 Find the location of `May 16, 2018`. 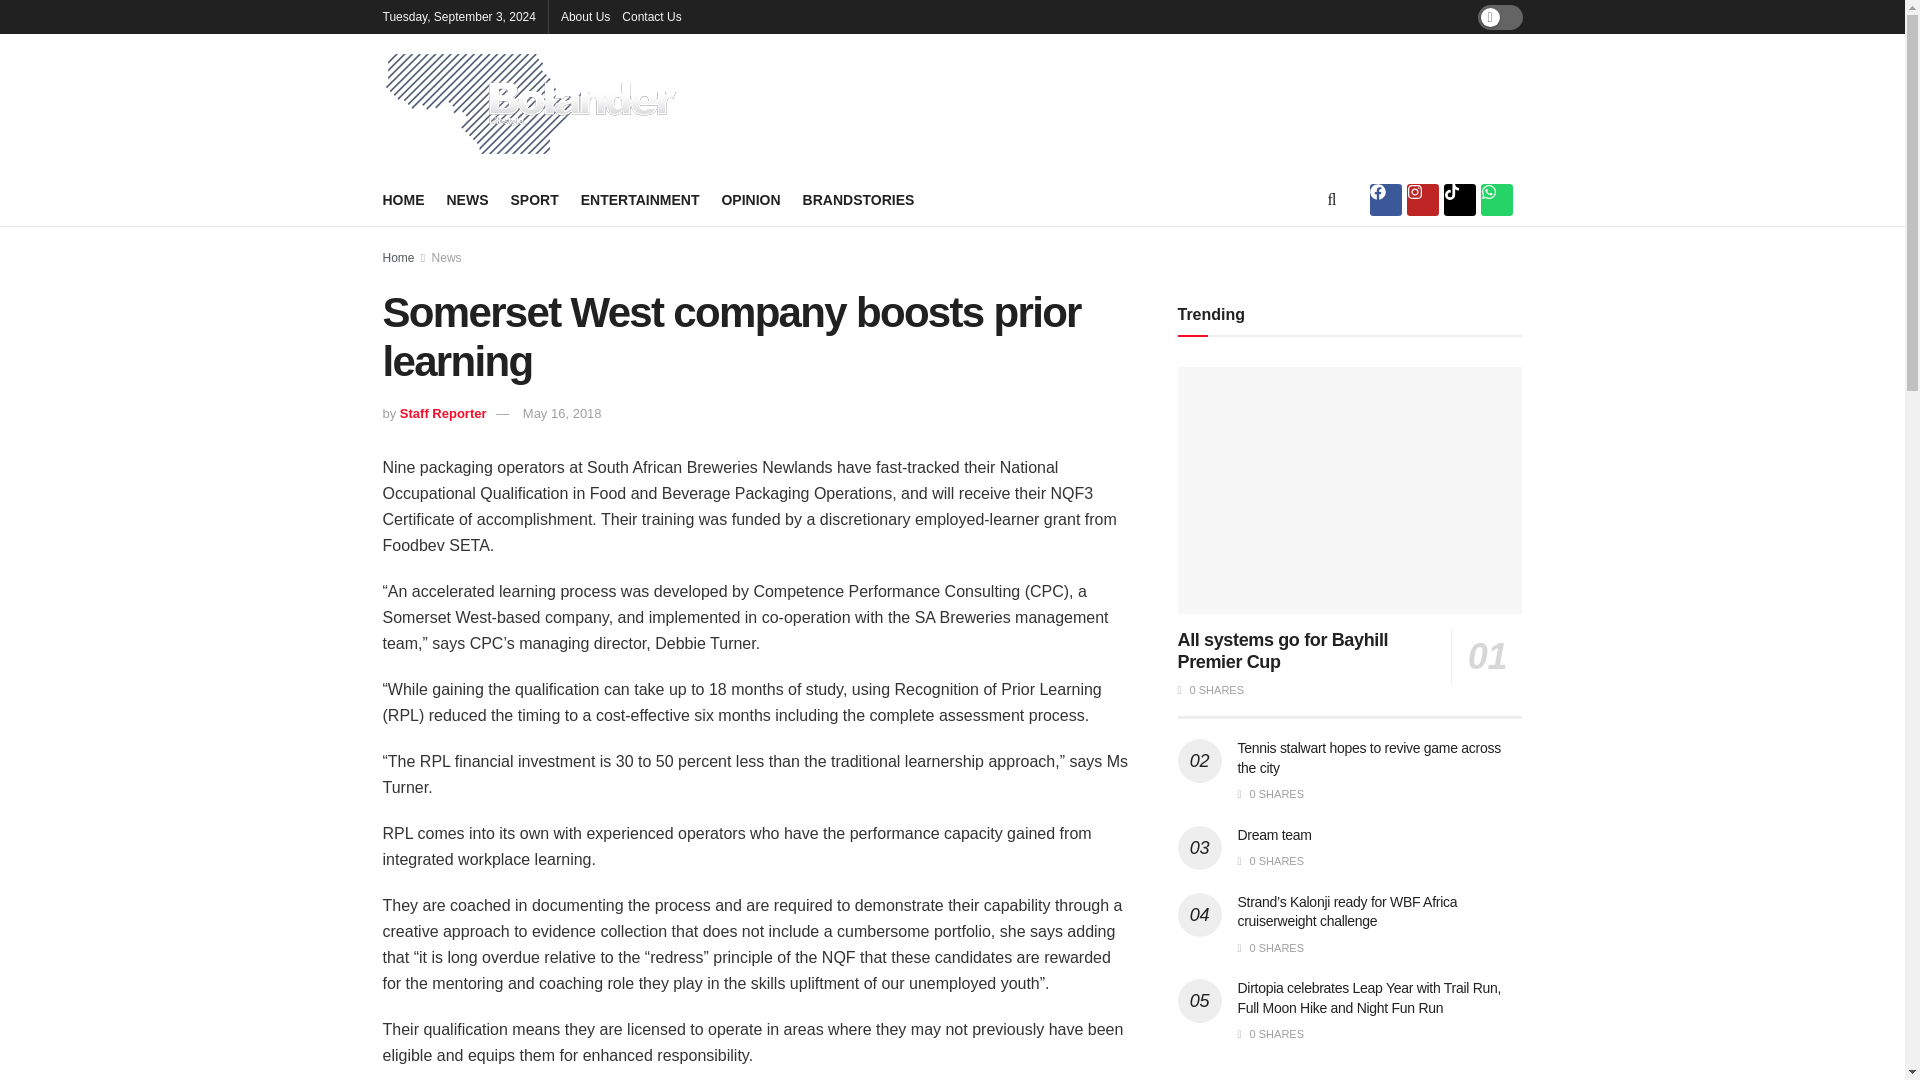

May 16, 2018 is located at coordinates (562, 414).